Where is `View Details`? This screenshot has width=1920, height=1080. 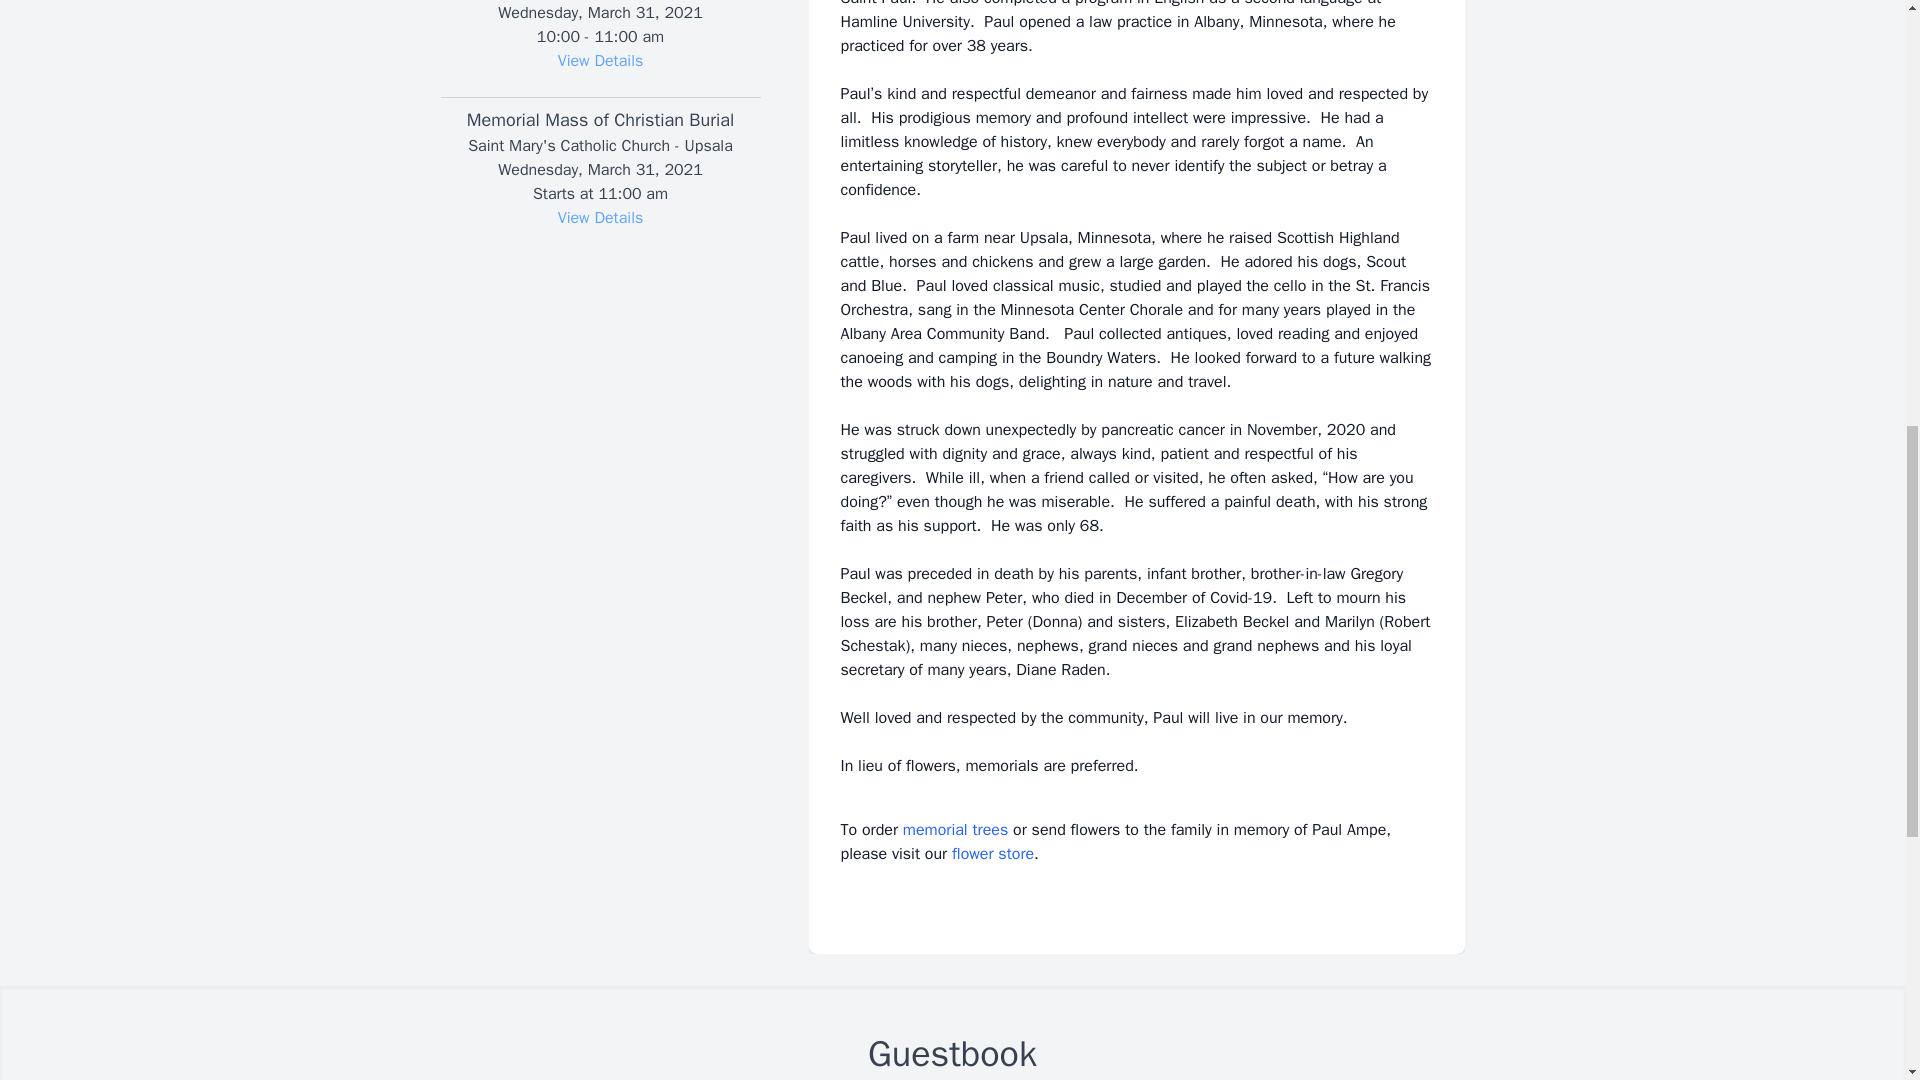 View Details is located at coordinates (600, 60).